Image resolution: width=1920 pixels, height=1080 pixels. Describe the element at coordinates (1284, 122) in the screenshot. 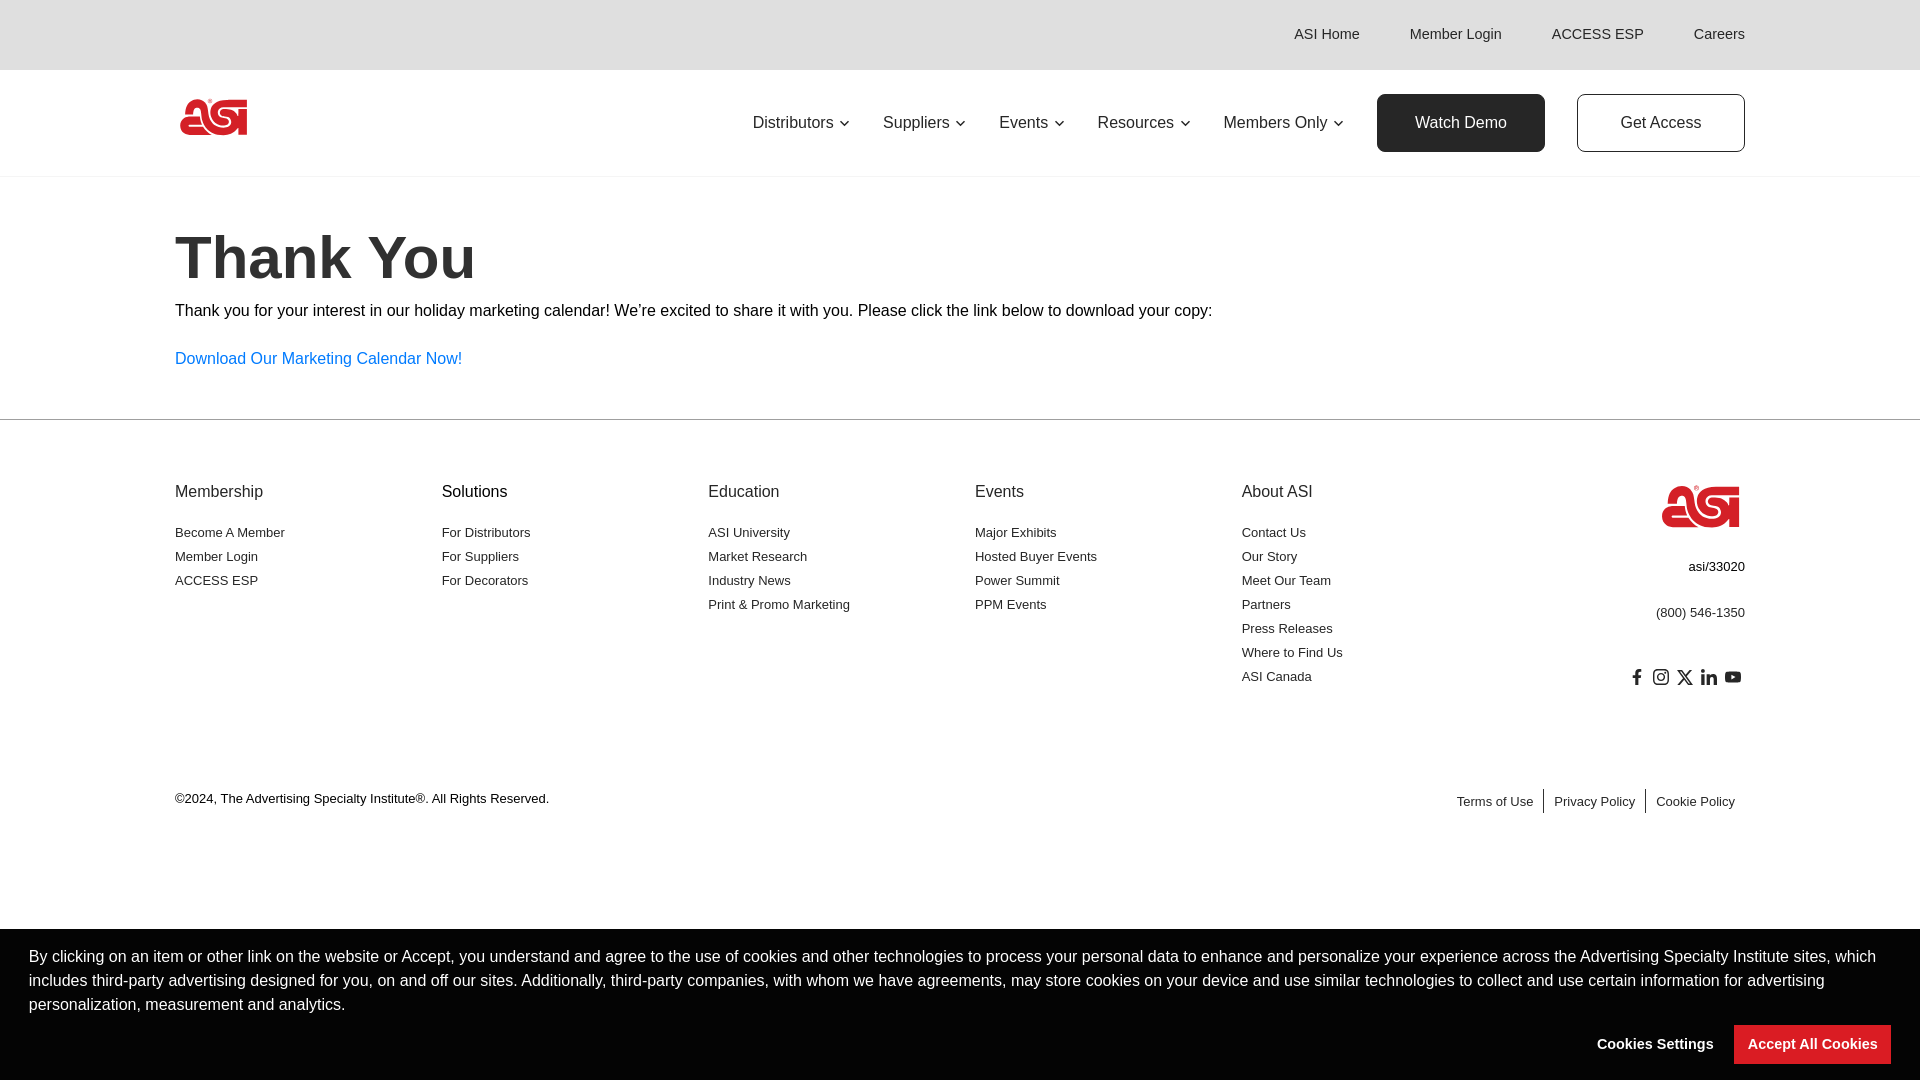

I see `Members Only` at that location.